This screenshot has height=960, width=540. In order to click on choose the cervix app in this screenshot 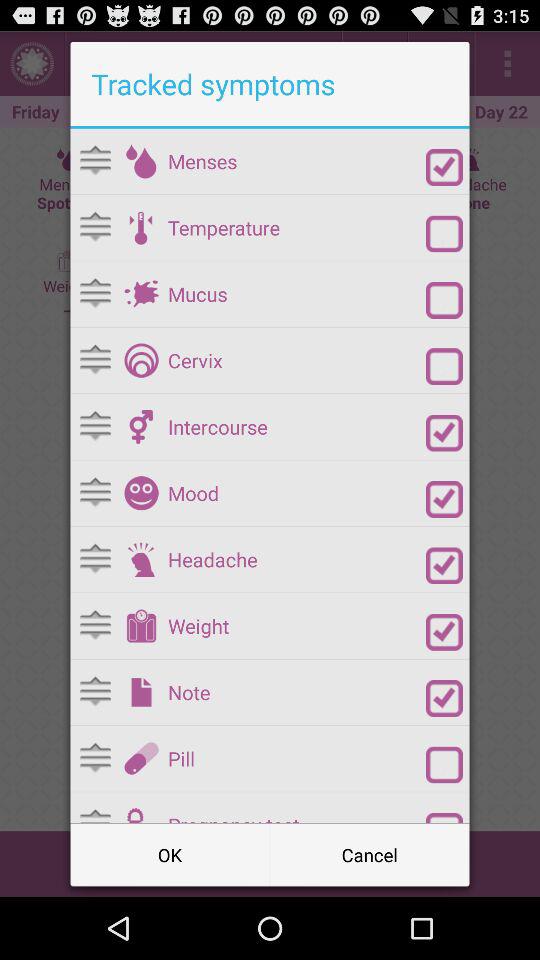, I will do `click(296, 360)`.